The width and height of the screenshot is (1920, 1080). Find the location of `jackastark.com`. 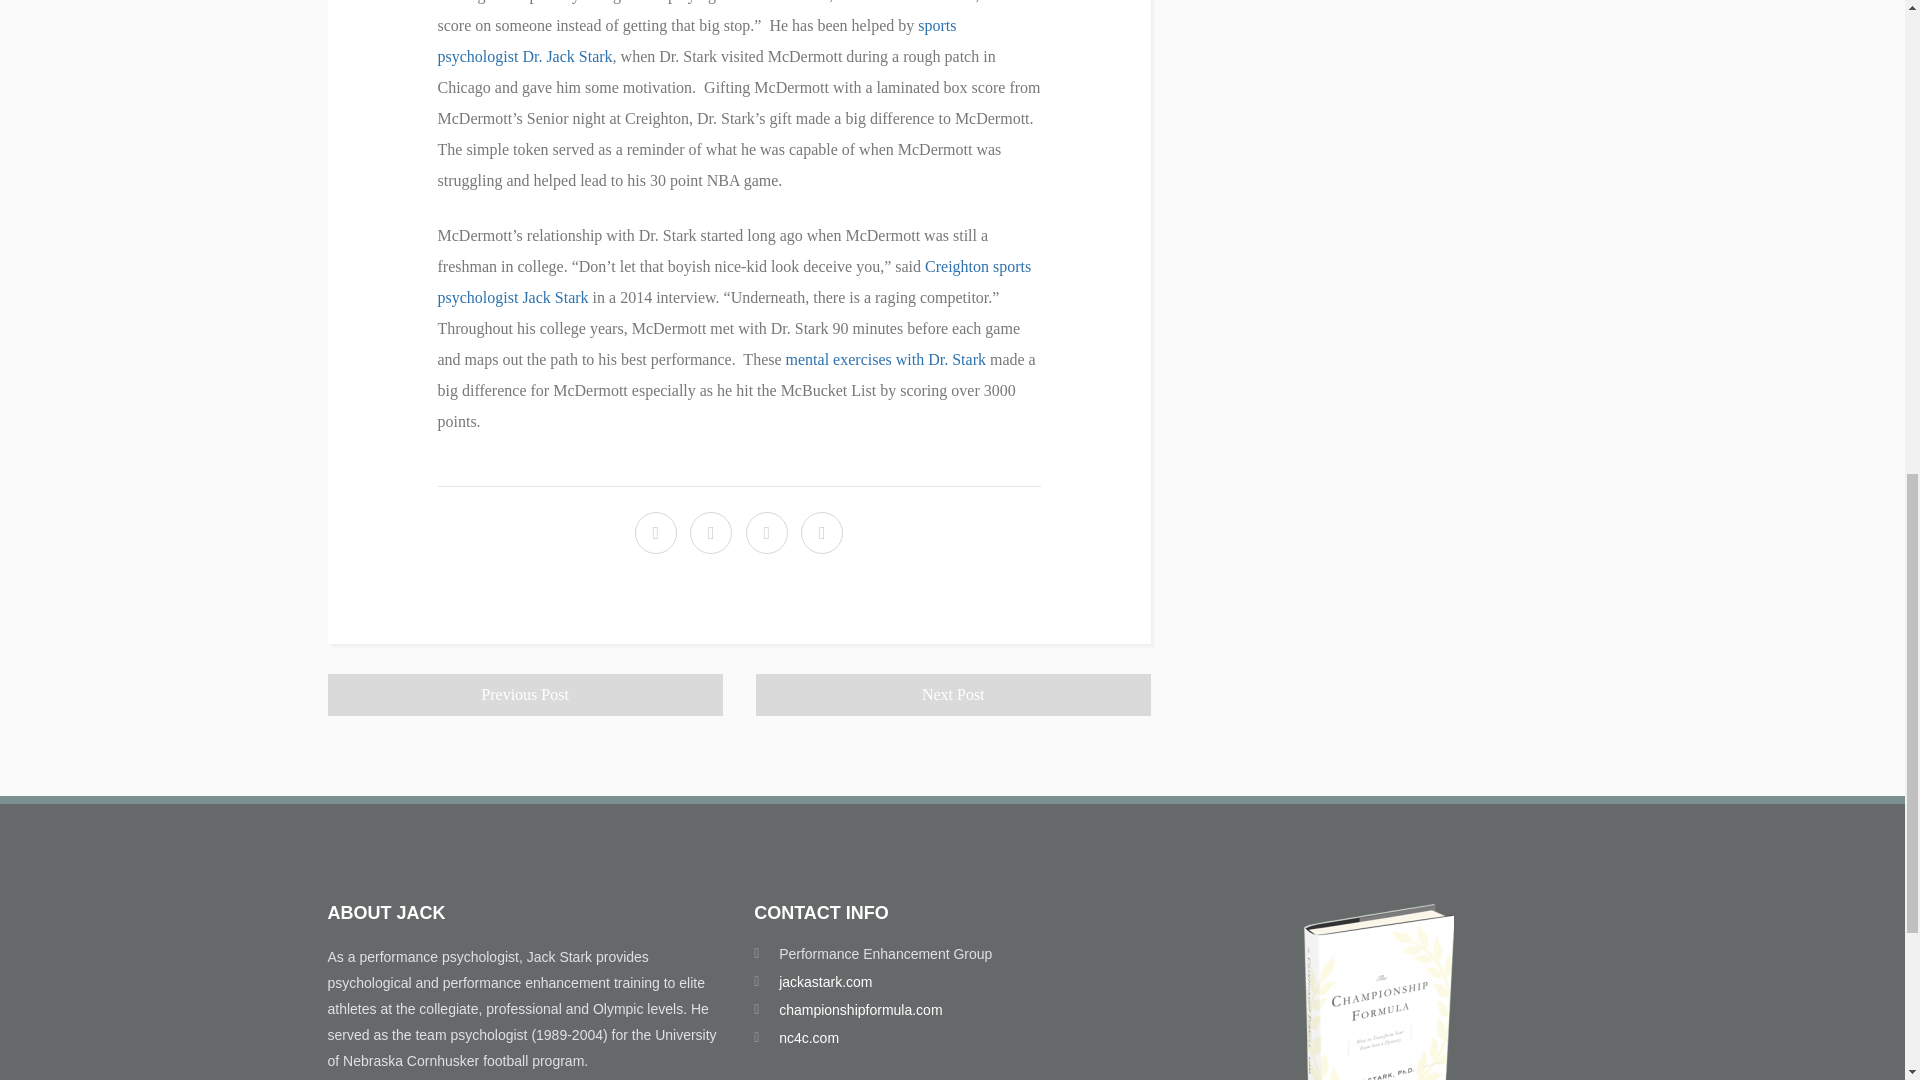

jackastark.com is located at coordinates (825, 982).